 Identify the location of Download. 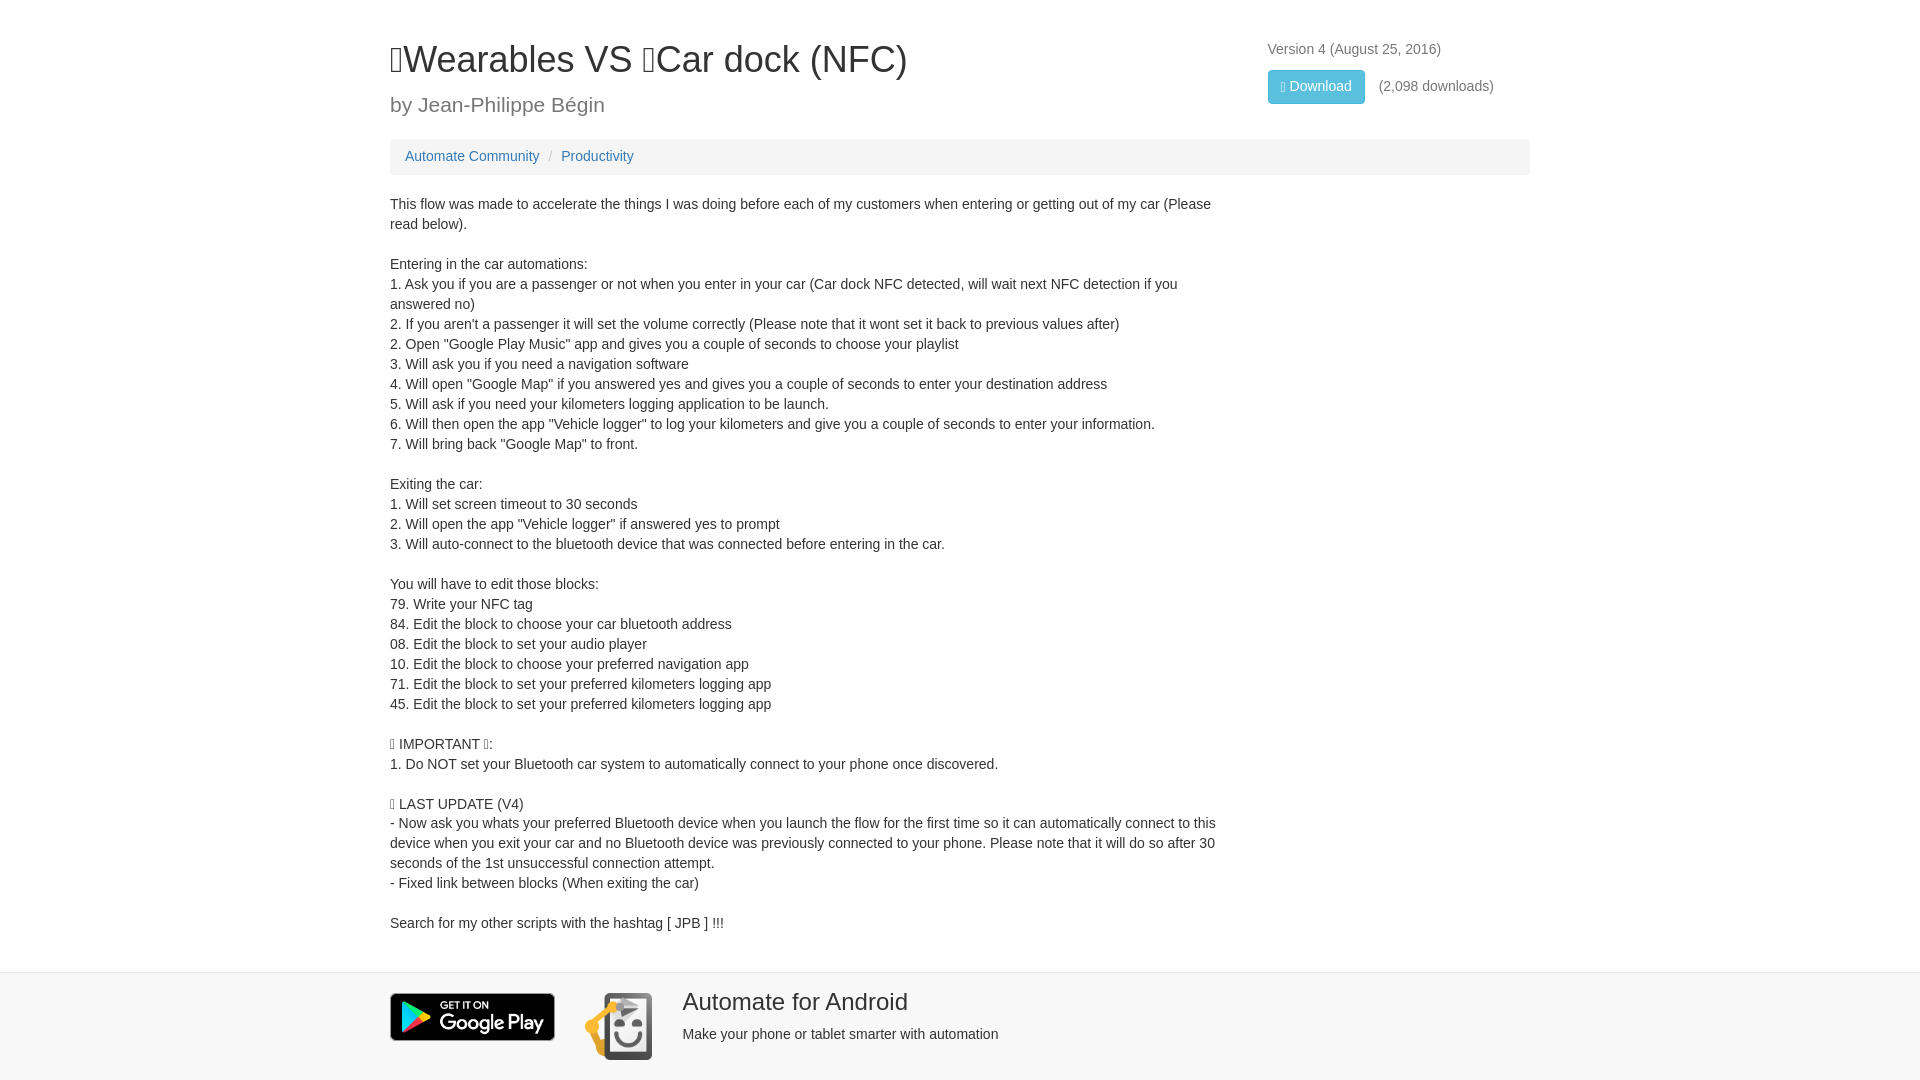
(1316, 86).